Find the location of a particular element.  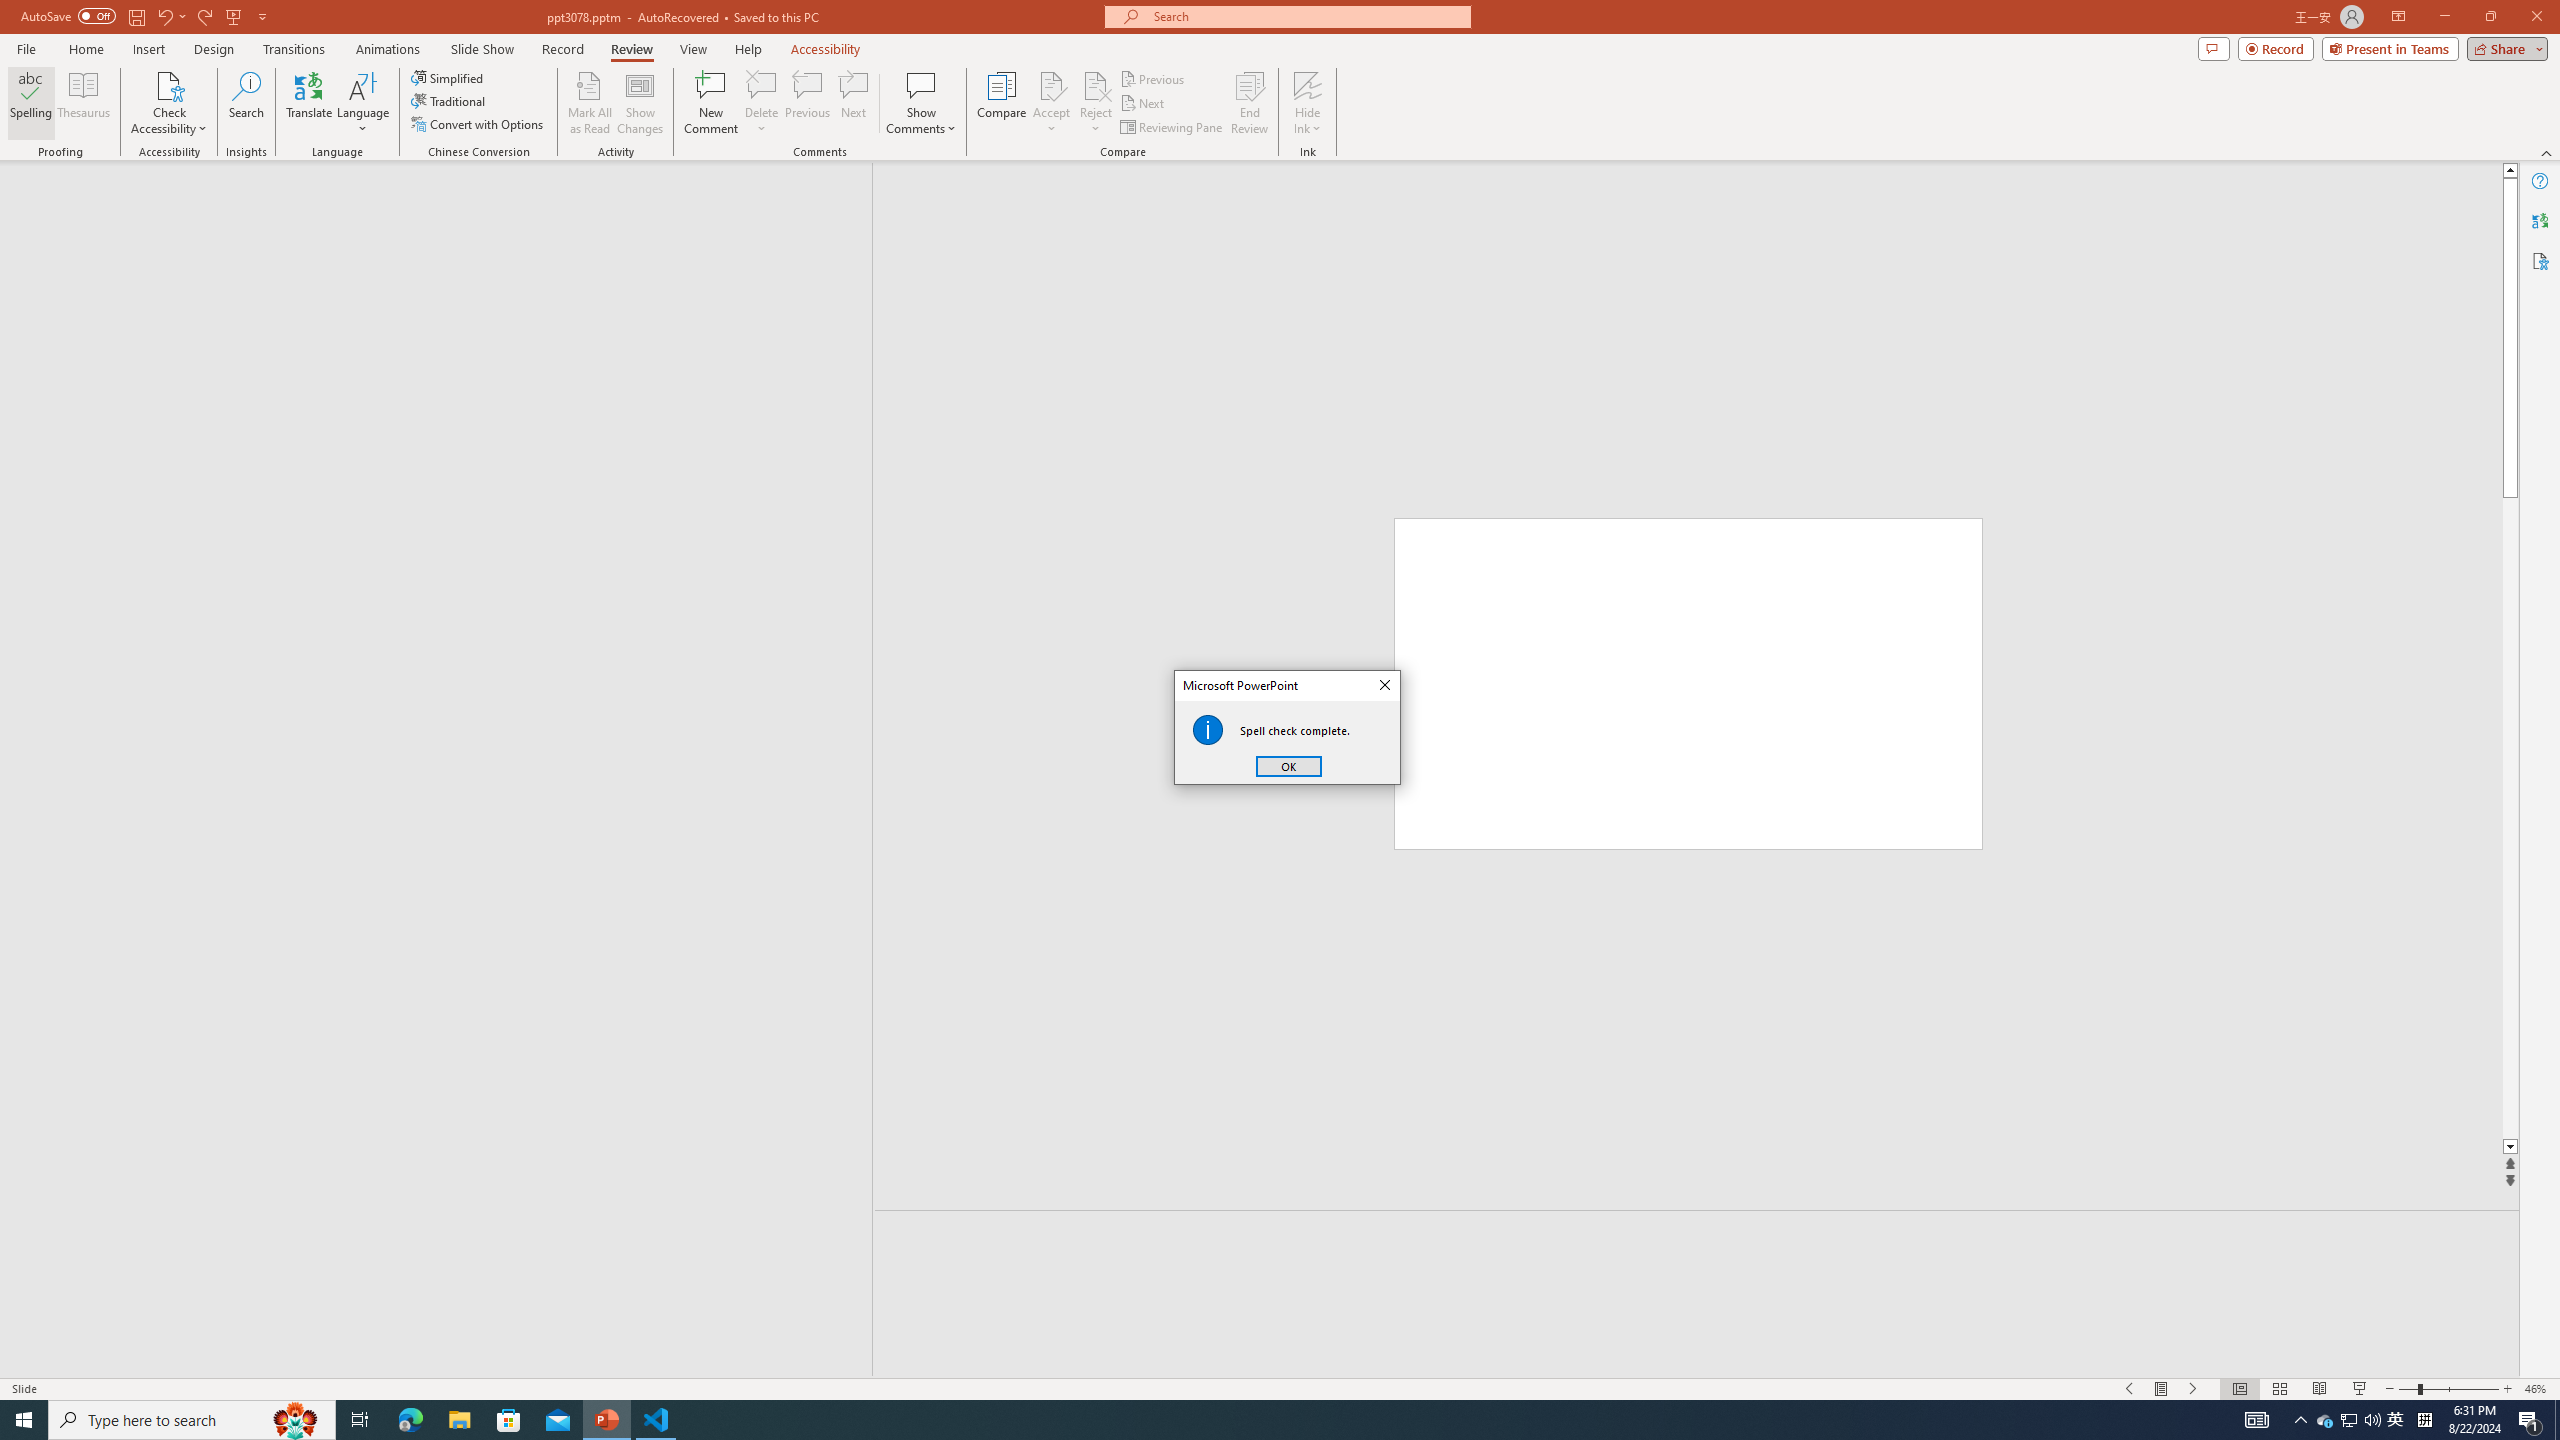

Reject Change is located at coordinates (2194, 1389).